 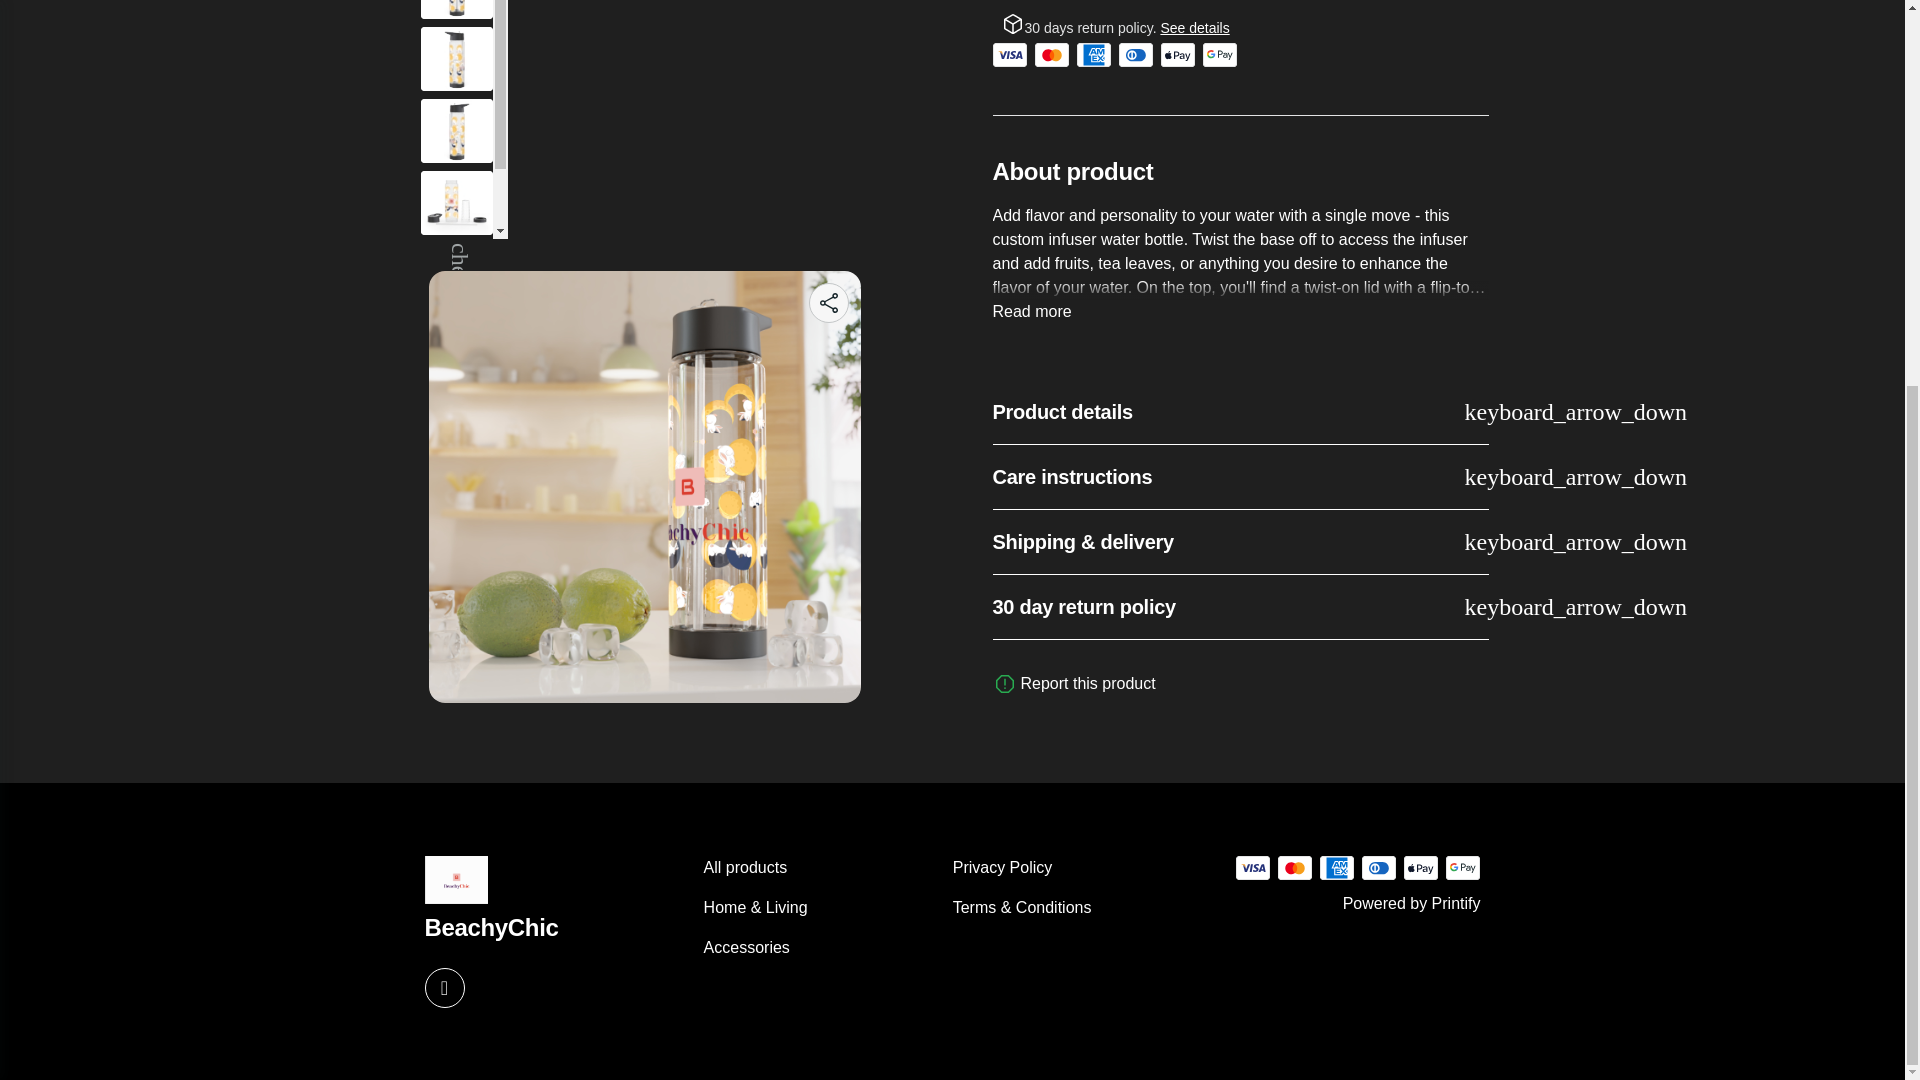 What do you see at coordinates (1240, 247) in the screenshot?
I see `About product` at bounding box center [1240, 247].